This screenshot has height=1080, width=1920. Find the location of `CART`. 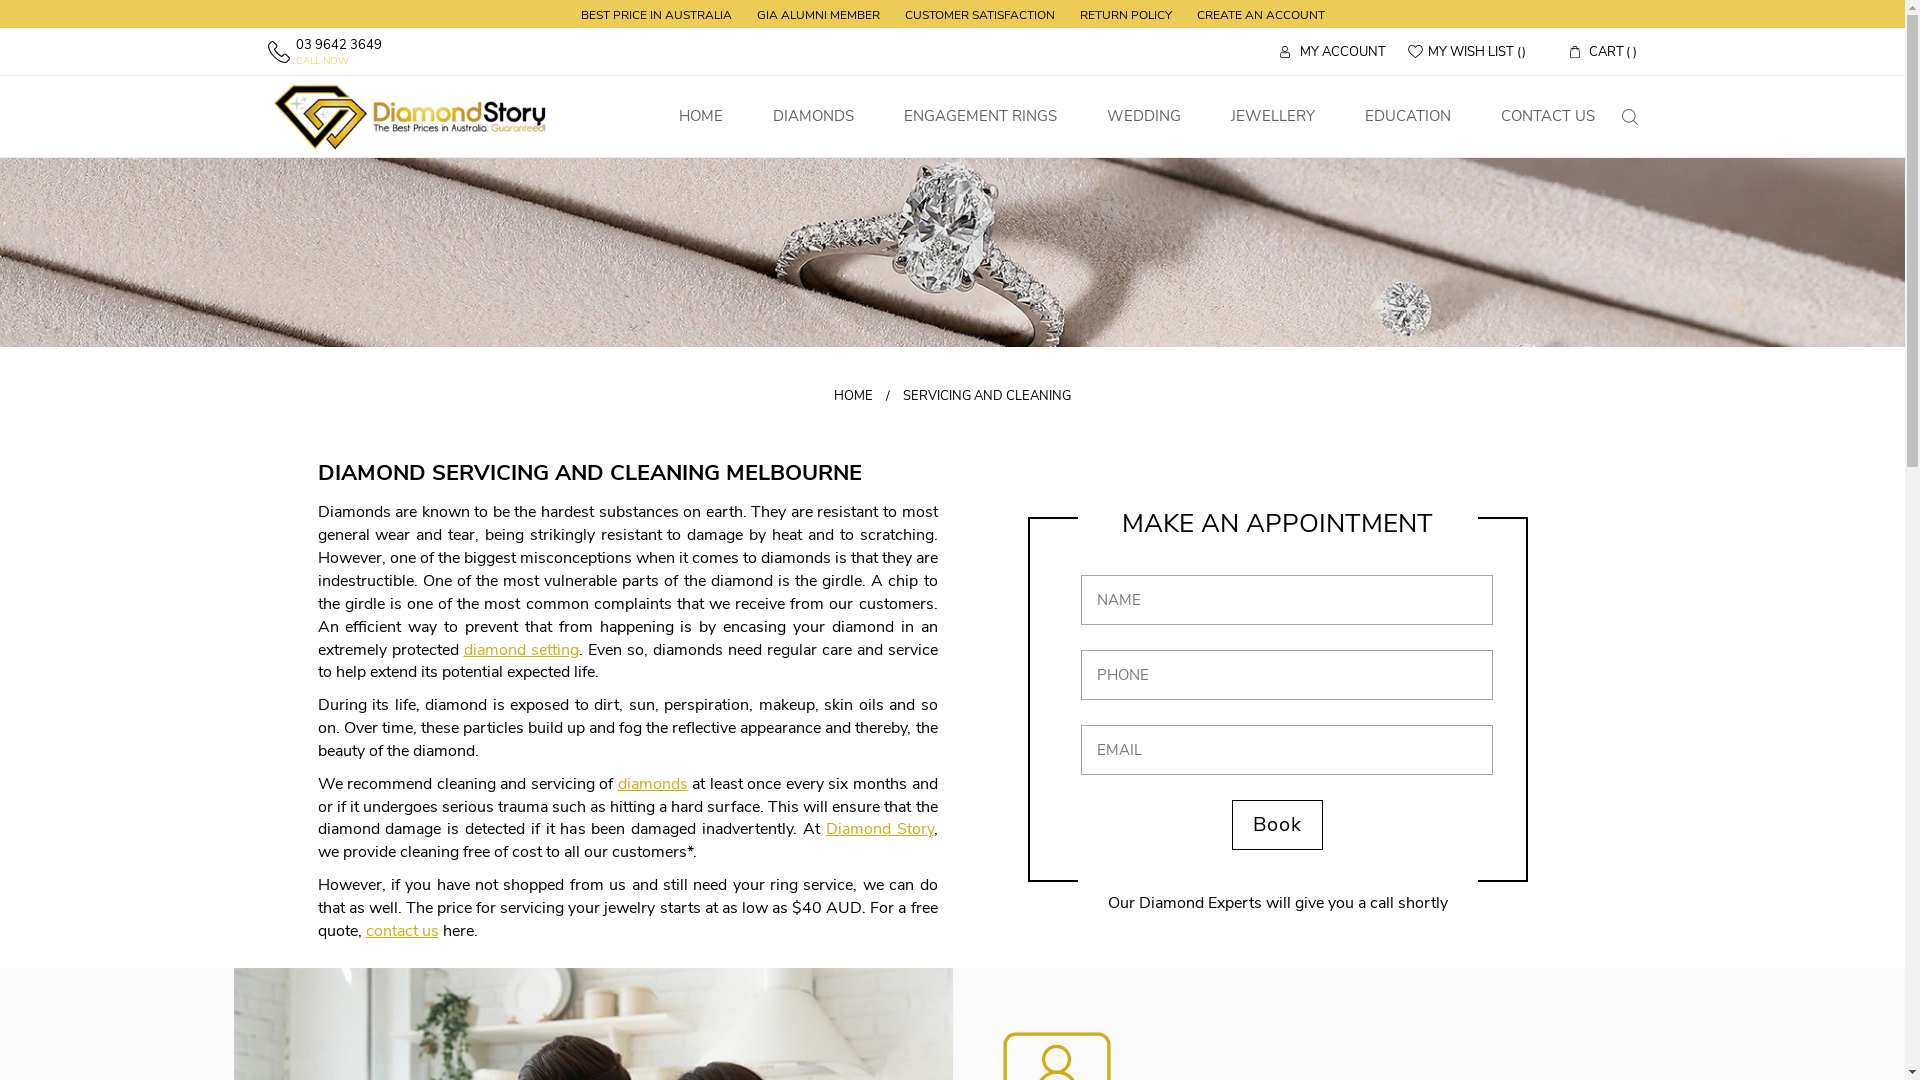

CART is located at coordinates (1604, 52).